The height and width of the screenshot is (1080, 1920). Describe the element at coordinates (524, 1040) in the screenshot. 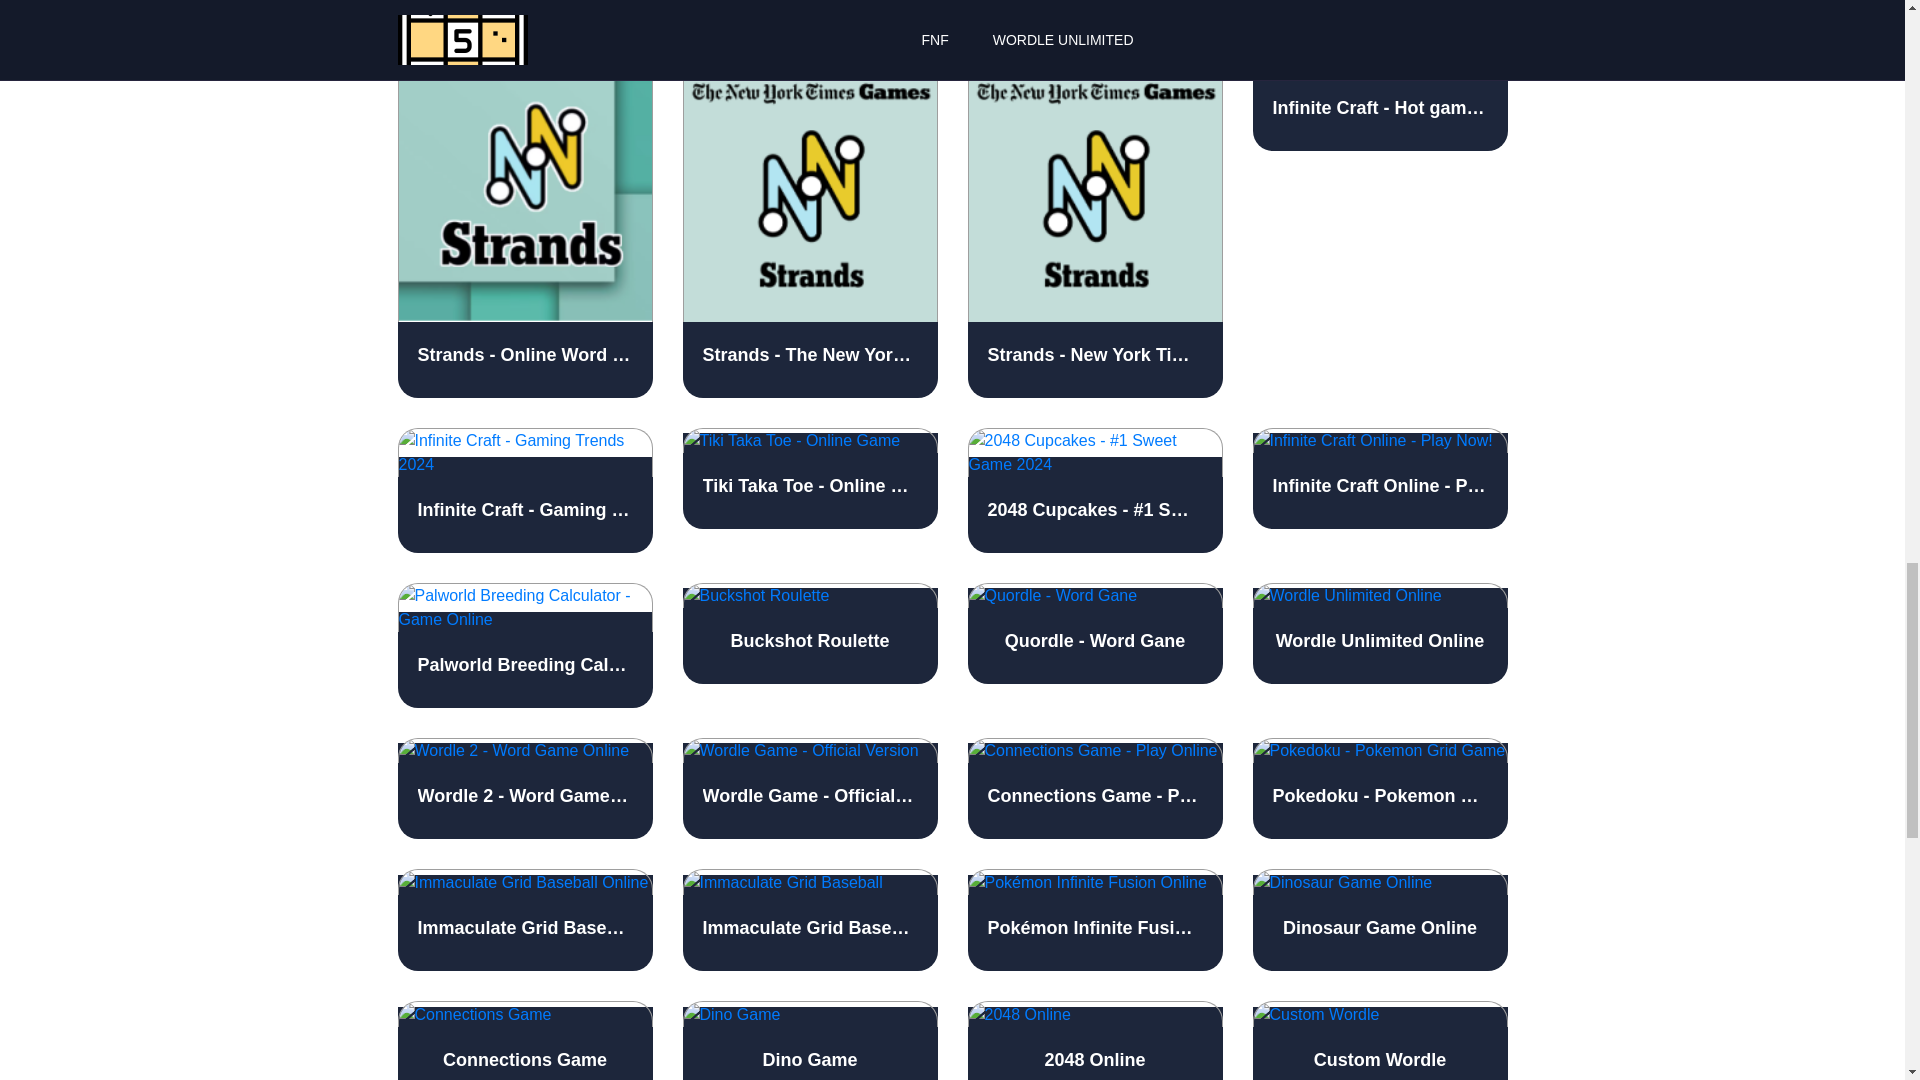

I see `Connections Game` at that location.